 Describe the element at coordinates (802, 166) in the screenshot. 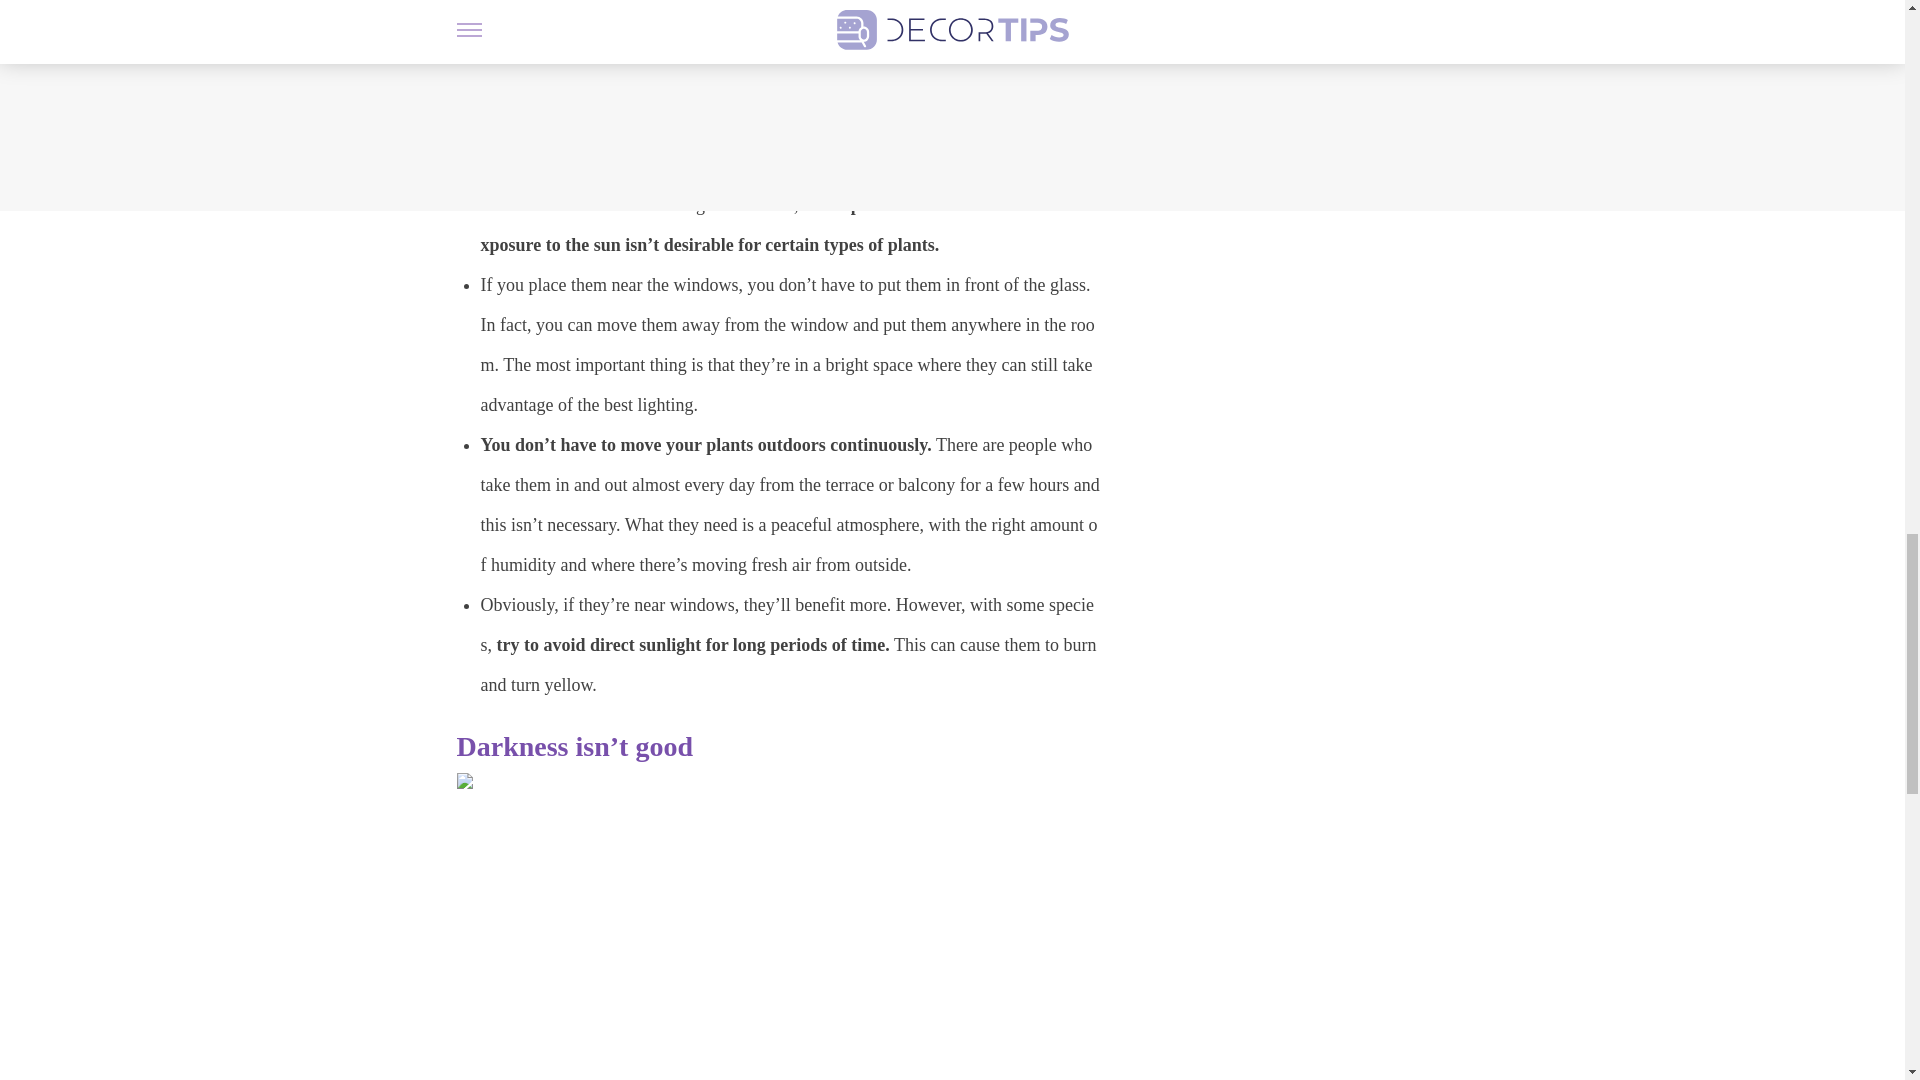

I see `depending on the species` at that location.